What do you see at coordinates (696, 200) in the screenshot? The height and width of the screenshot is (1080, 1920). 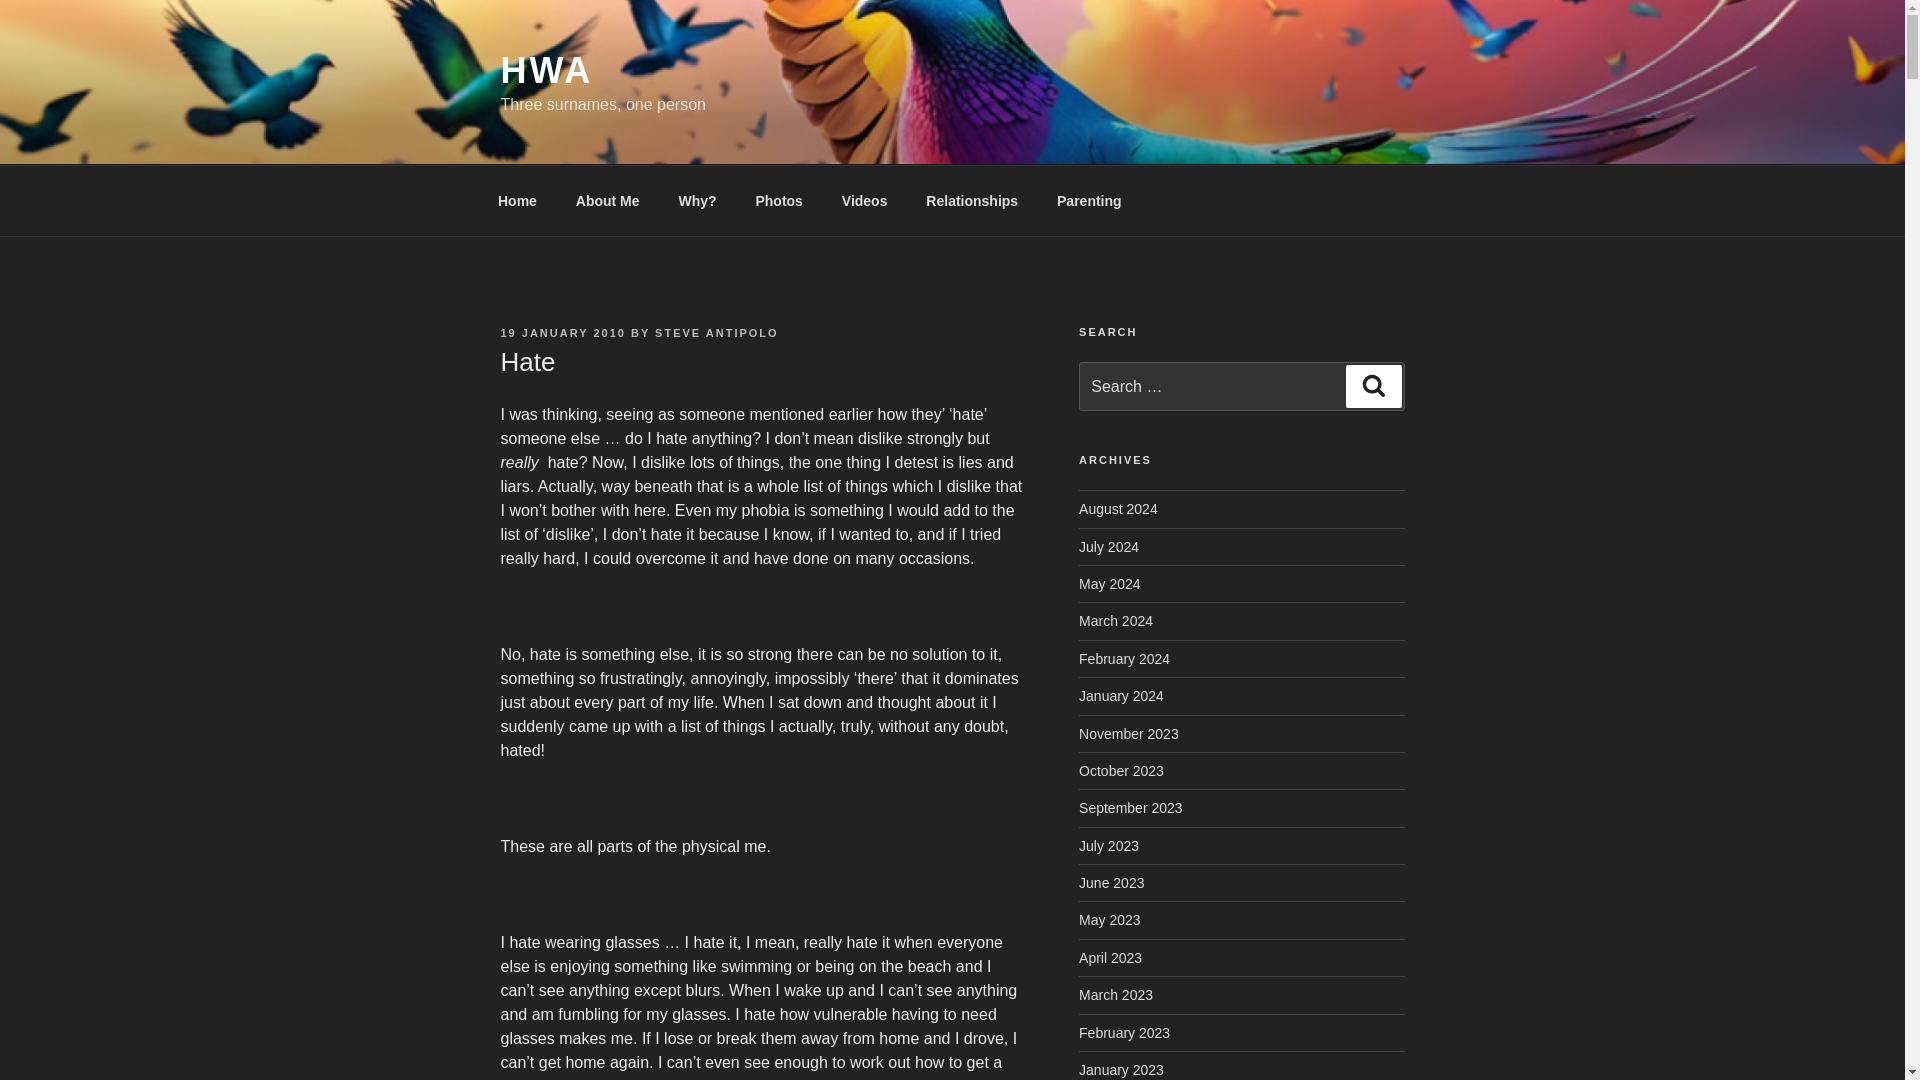 I see `Why?` at bounding box center [696, 200].